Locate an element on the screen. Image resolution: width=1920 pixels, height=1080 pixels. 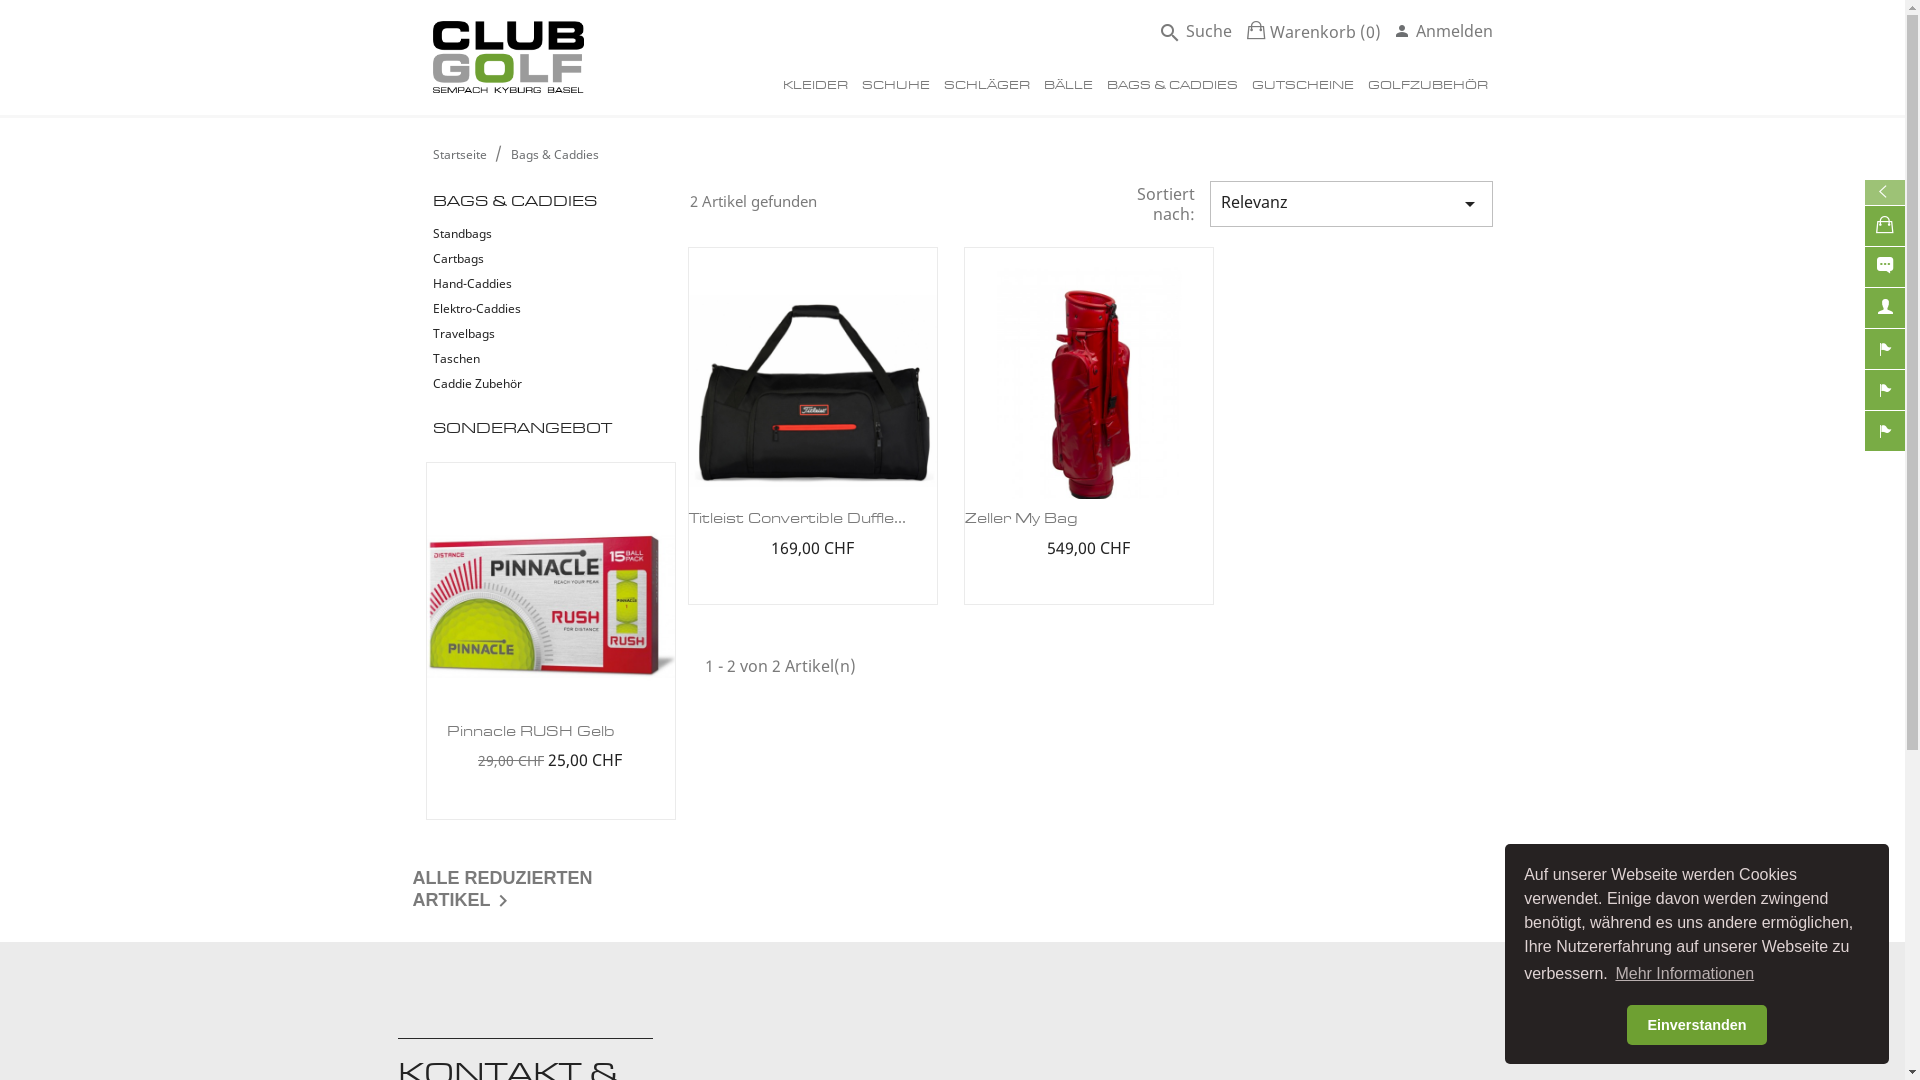
Zeller My Bag is located at coordinates (1021, 520).